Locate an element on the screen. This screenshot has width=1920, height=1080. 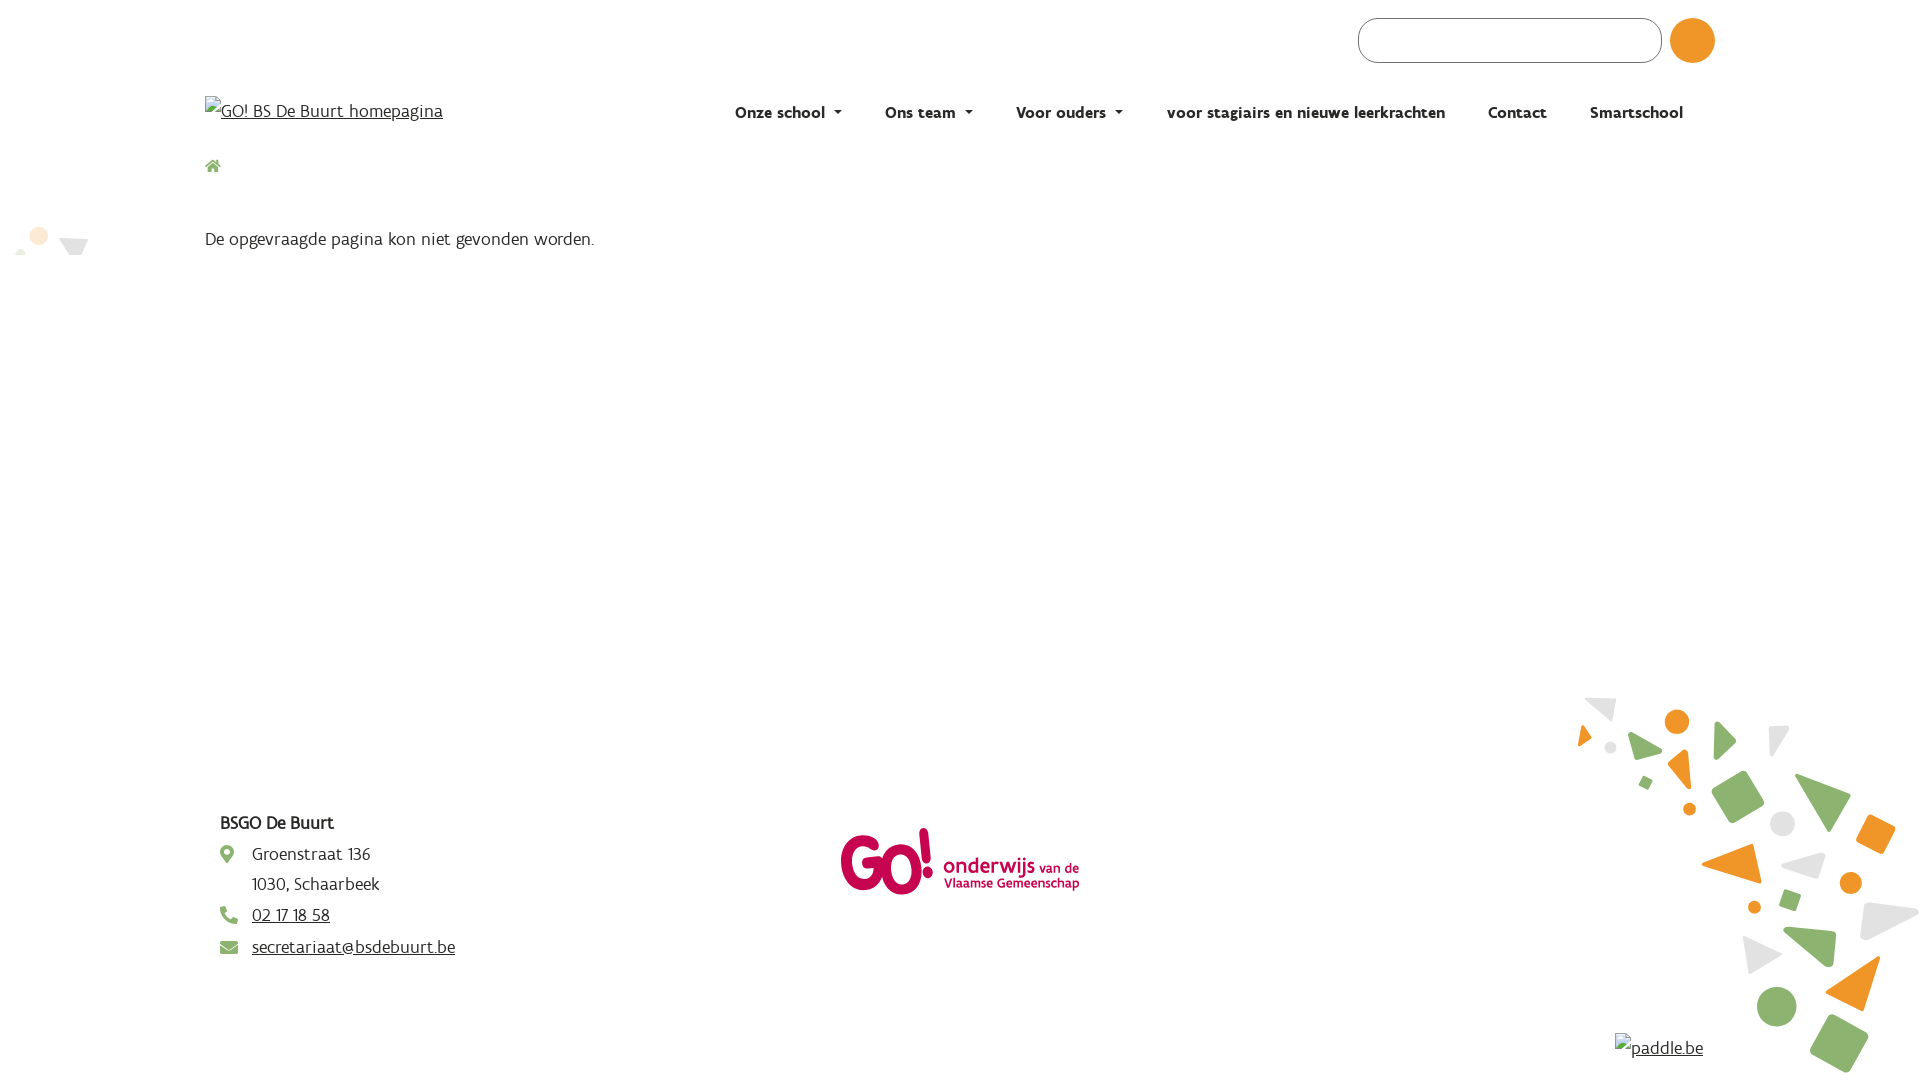
Onze school is located at coordinates (788, 112).